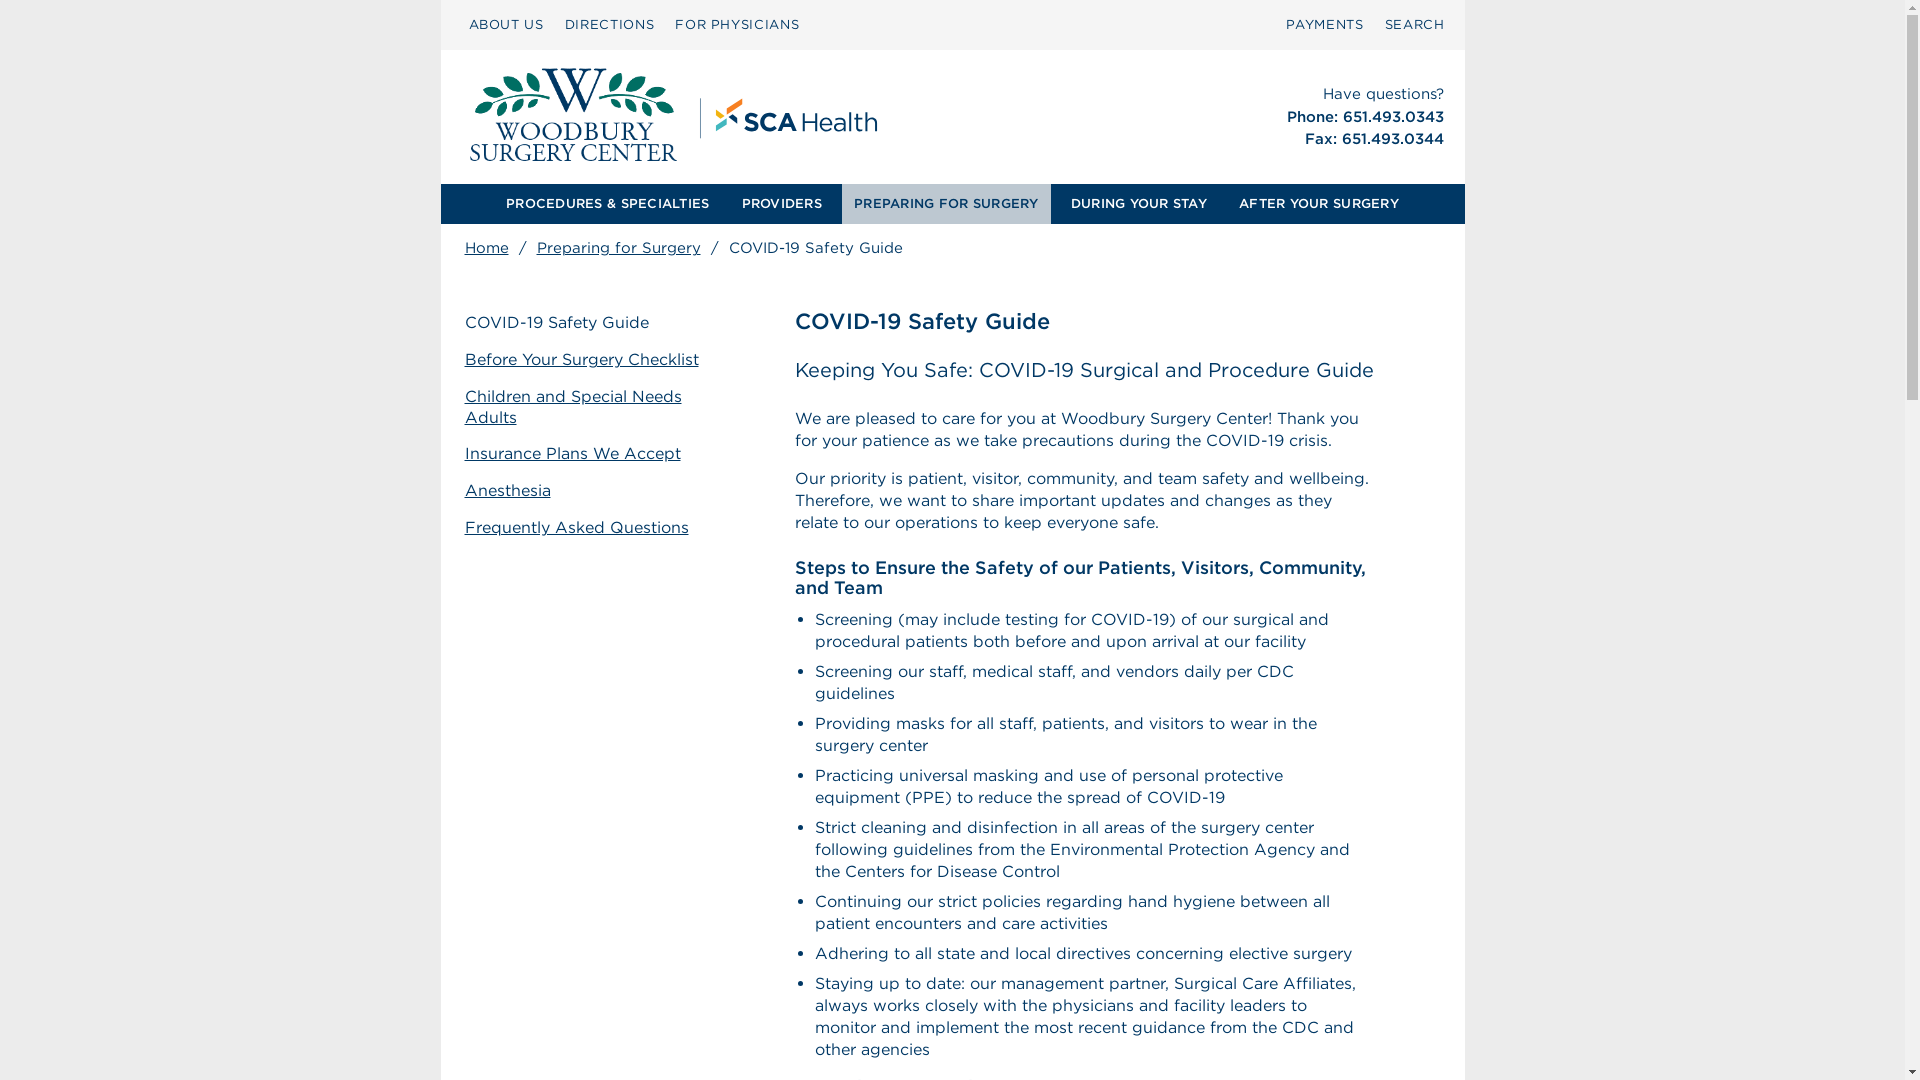 This screenshot has height=1080, width=1920. Describe the element at coordinates (618, 248) in the screenshot. I see `Preparing for Surgery` at that location.